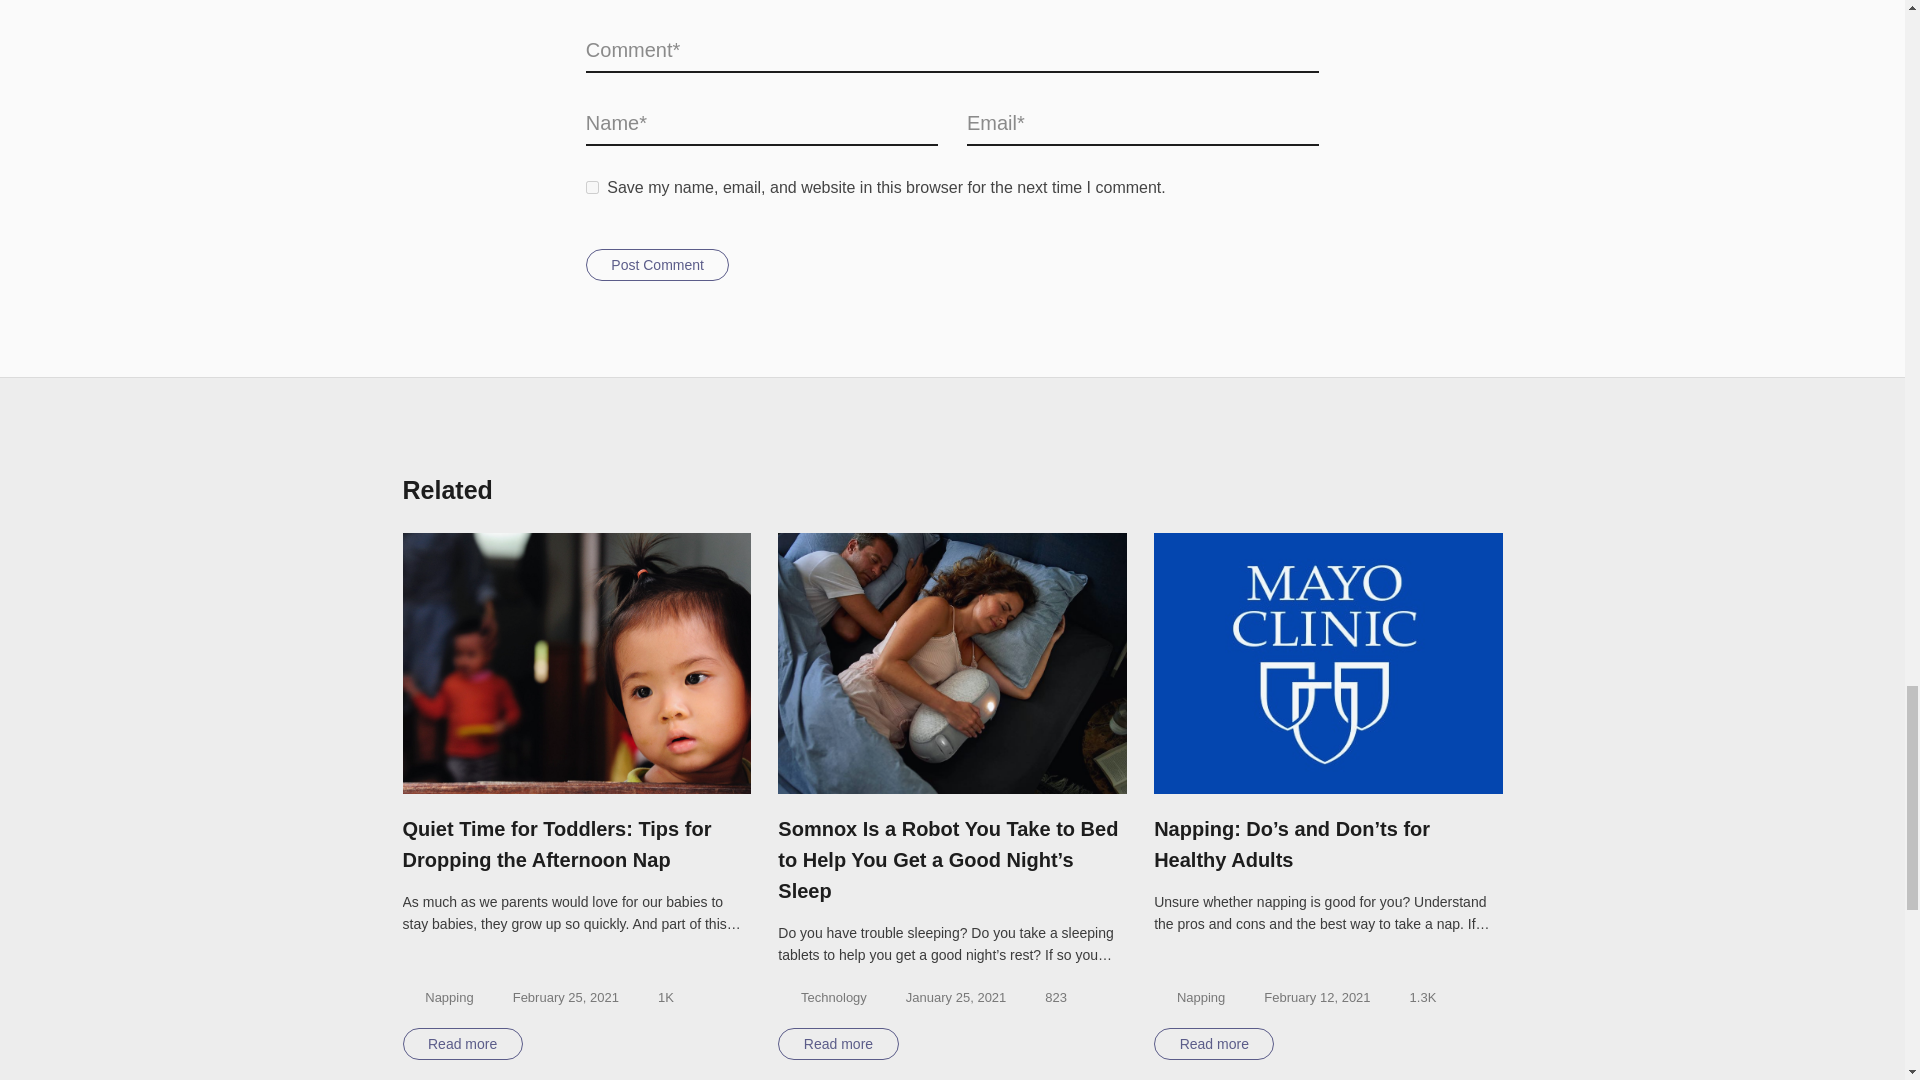 The image size is (1920, 1080). I want to click on yes, so click(592, 188).